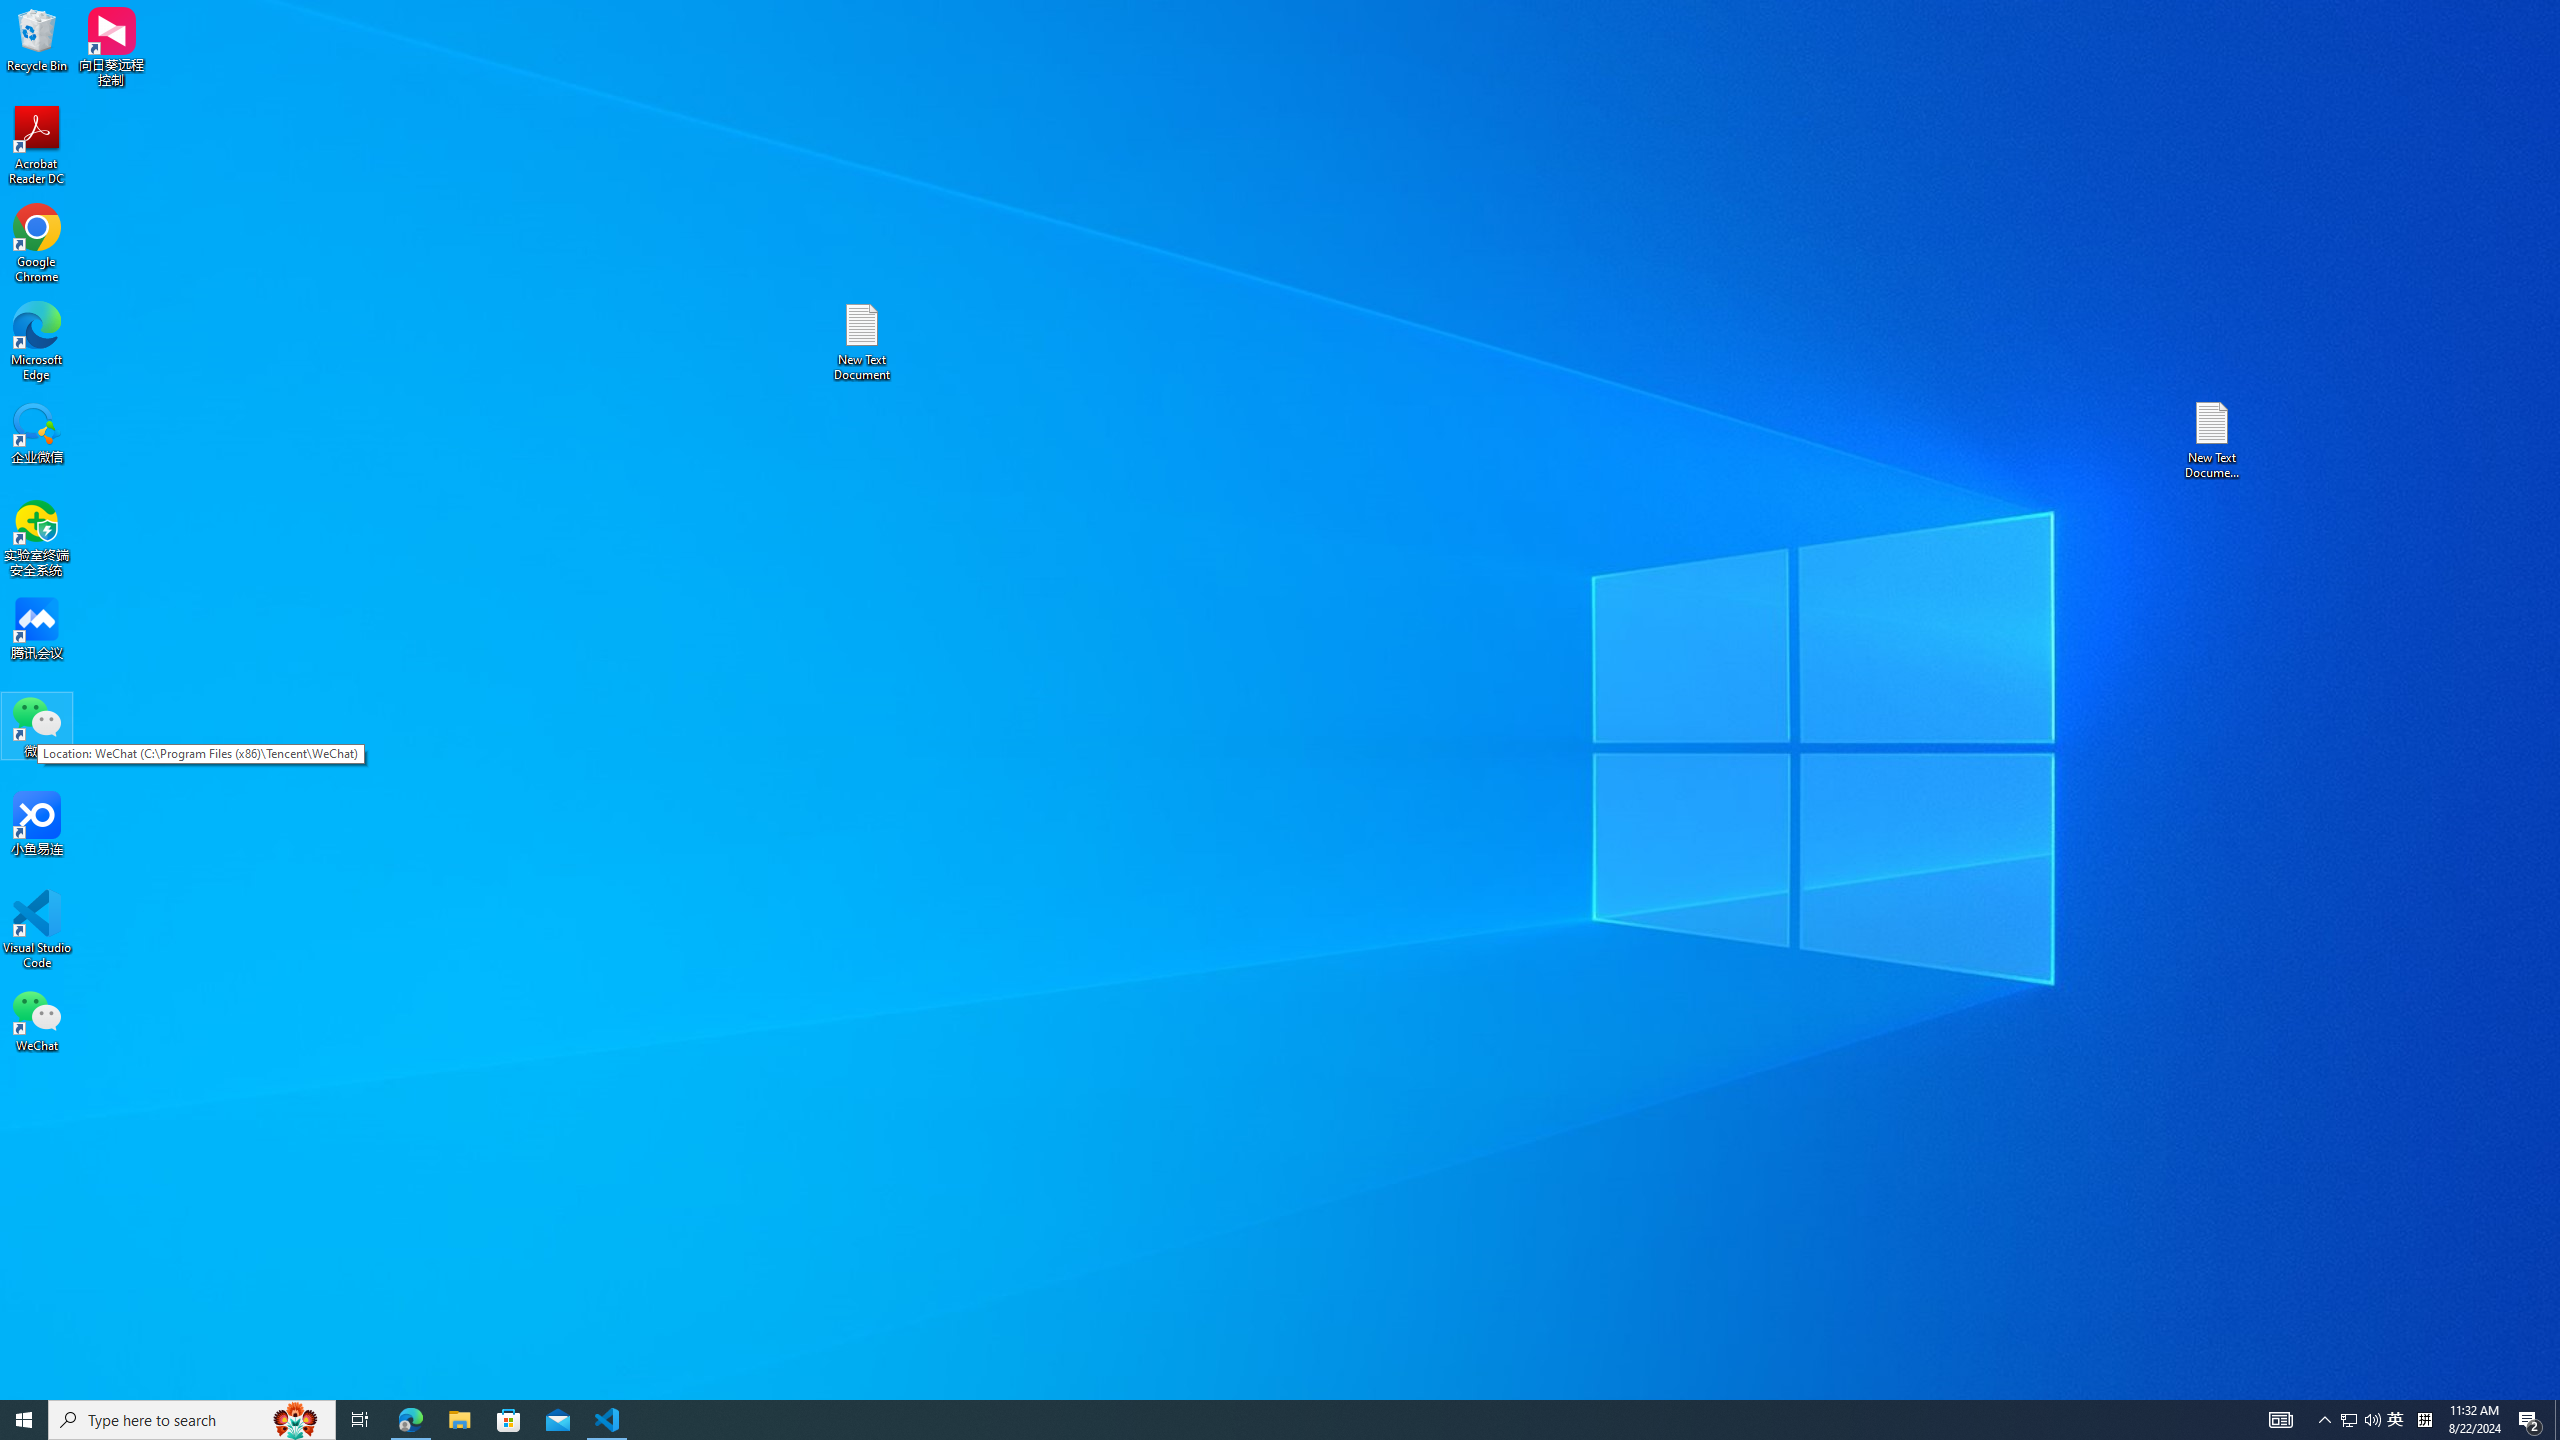  I want to click on Google Chrome, so click(37, 244).